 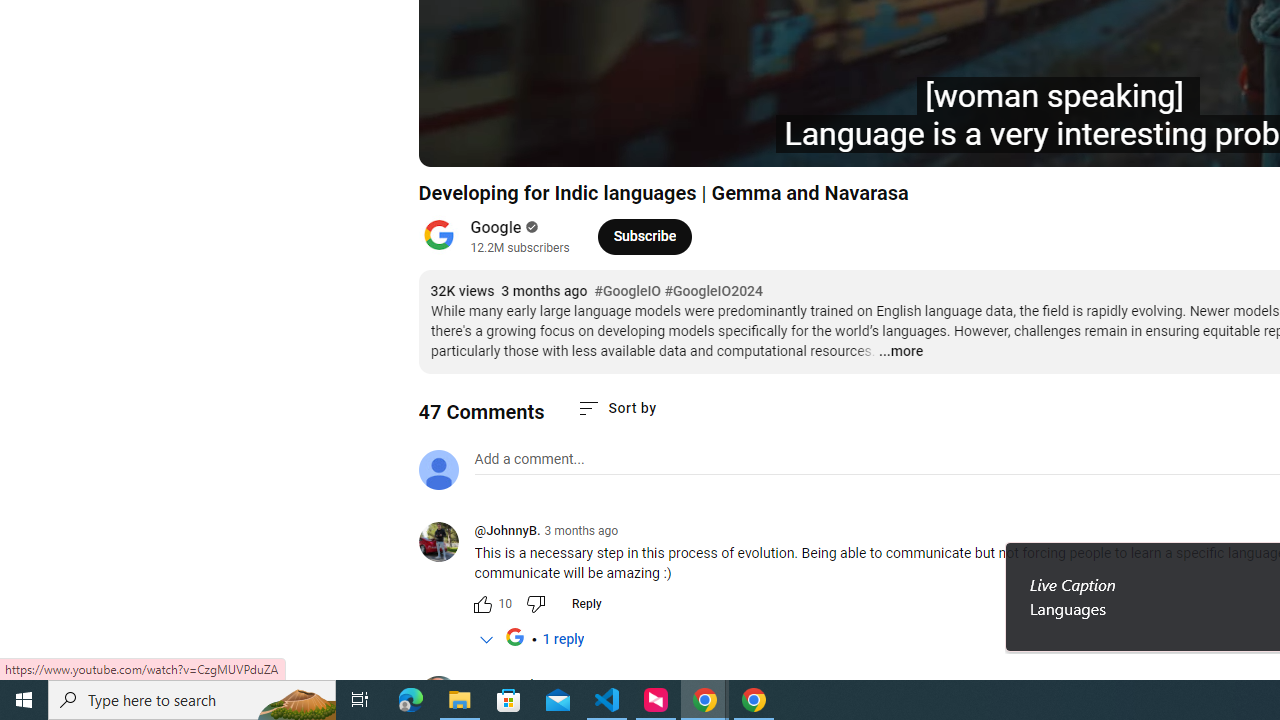 What do you see at coordinates (482, 604) in the screenshot?
I see `Like this comment along with 10 other people` at bounding box center [482, 604].